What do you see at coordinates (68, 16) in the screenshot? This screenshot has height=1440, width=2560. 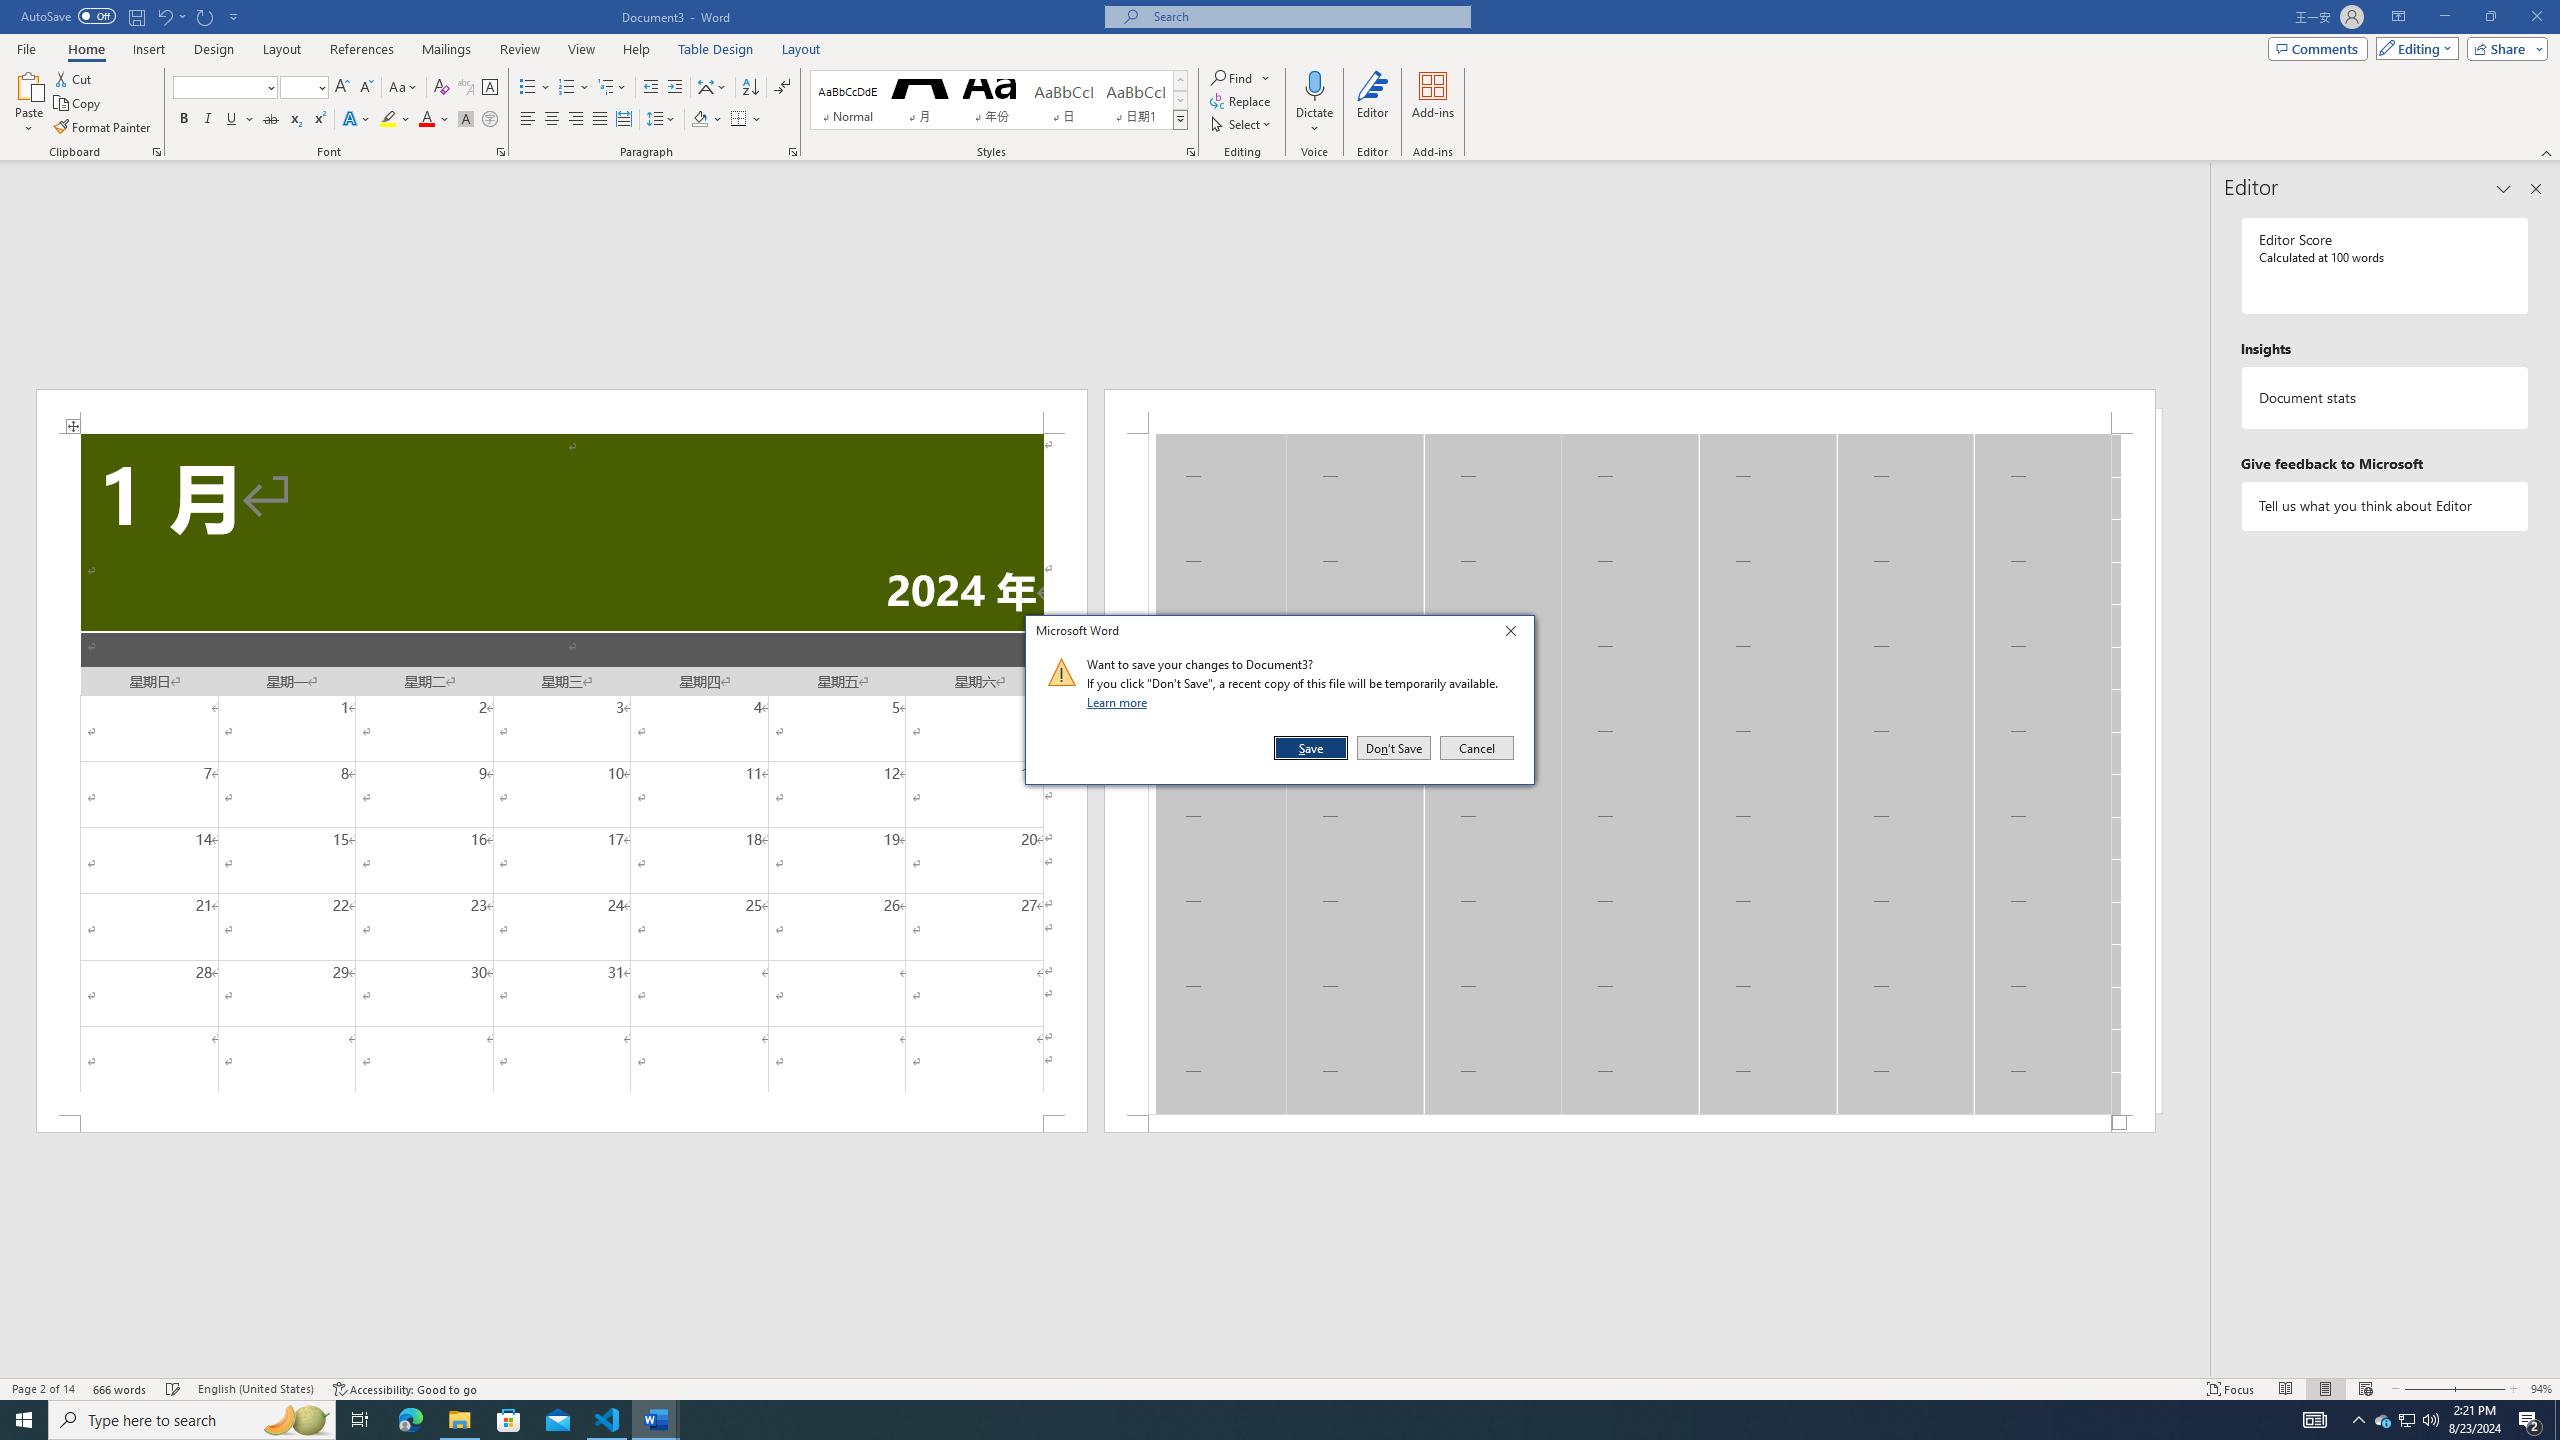 I see `AutoSave` at bounding box center [68, 16].